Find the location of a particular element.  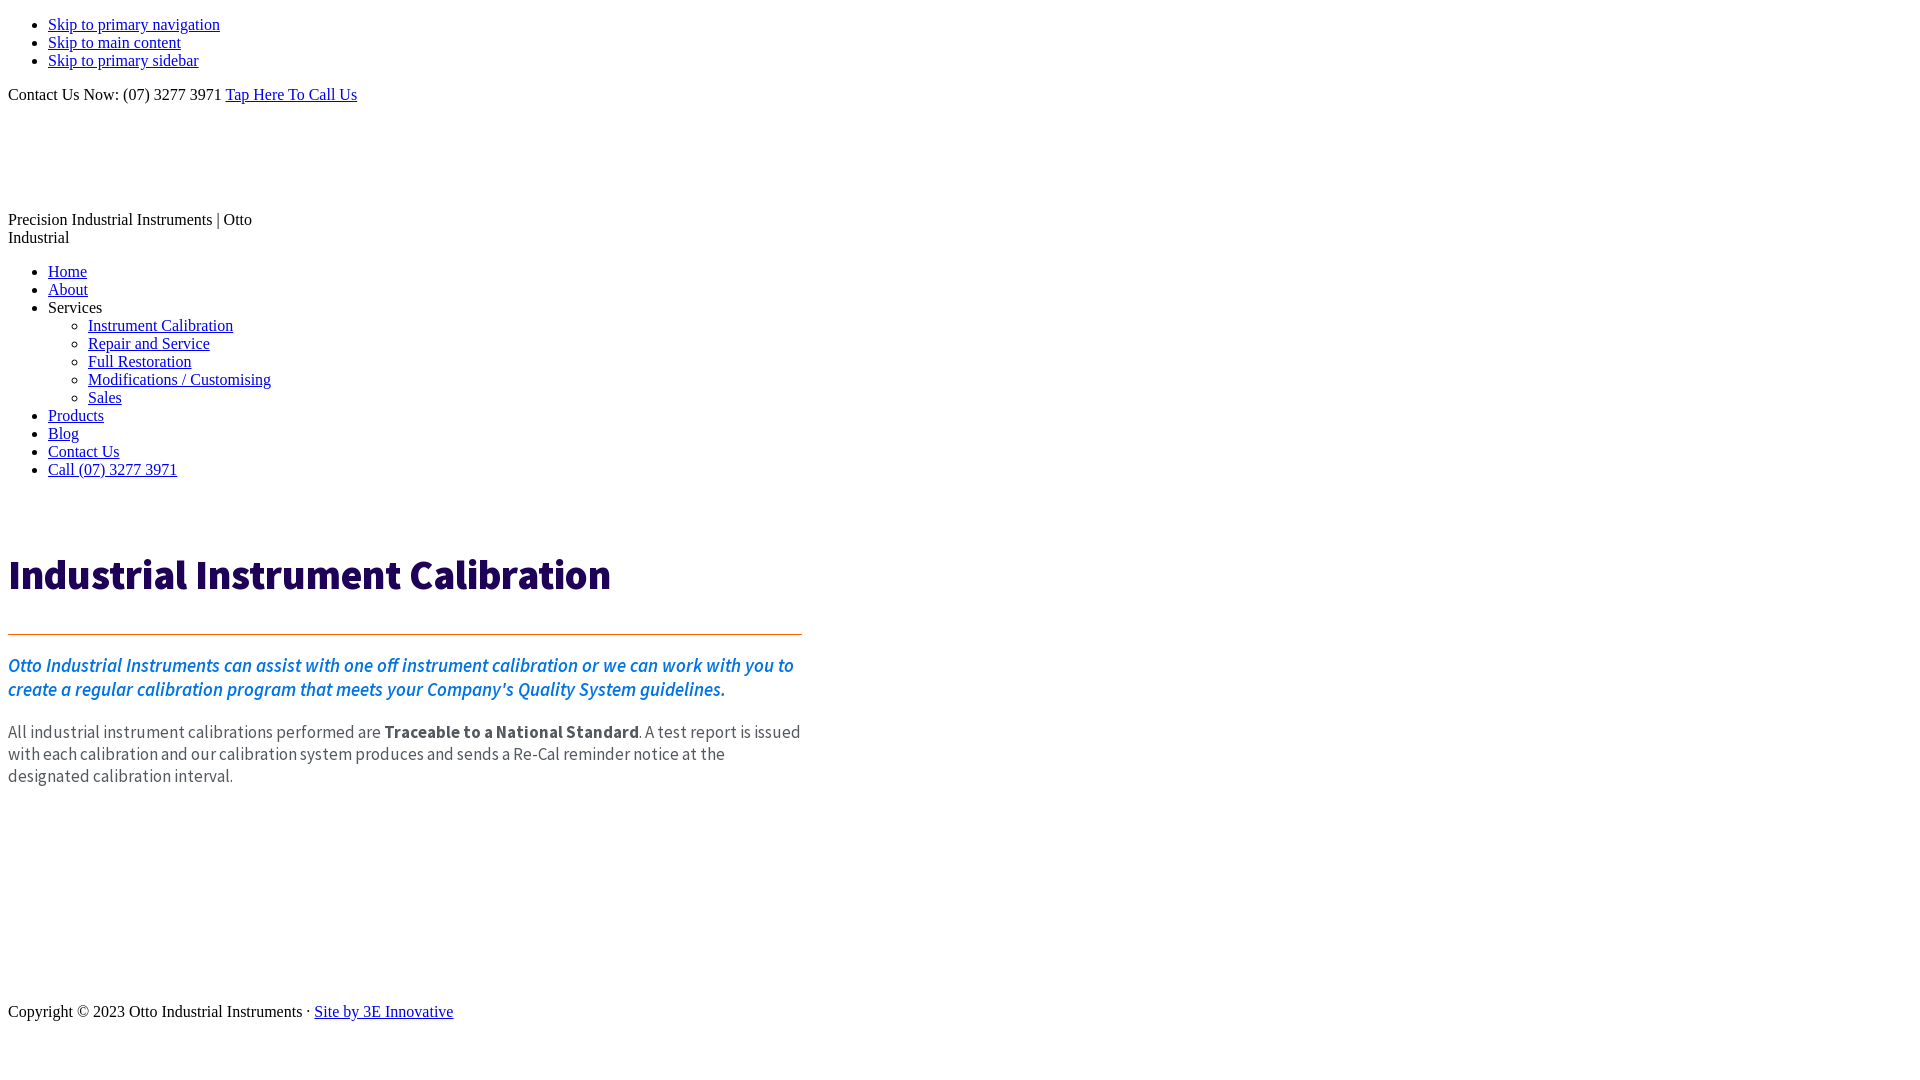

Skip to primary sidebar is located at coordinates (124, 60).